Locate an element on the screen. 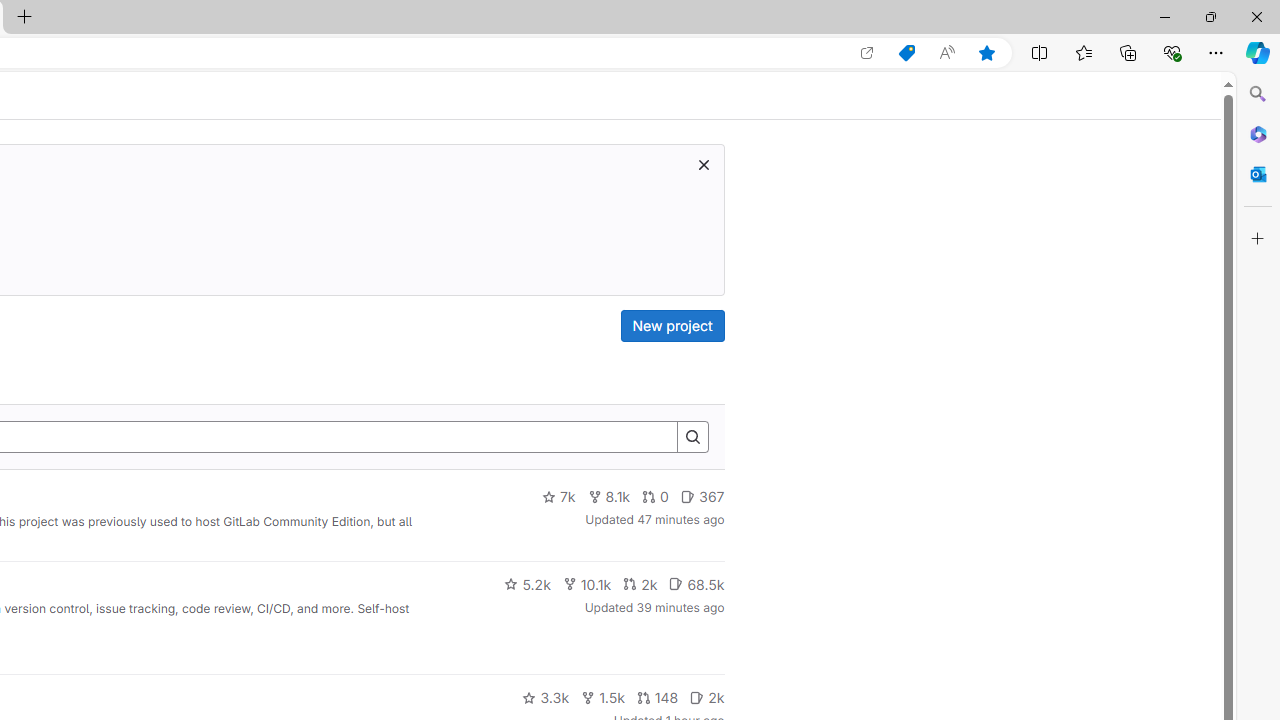  New project is located at coordinates (672, 326).